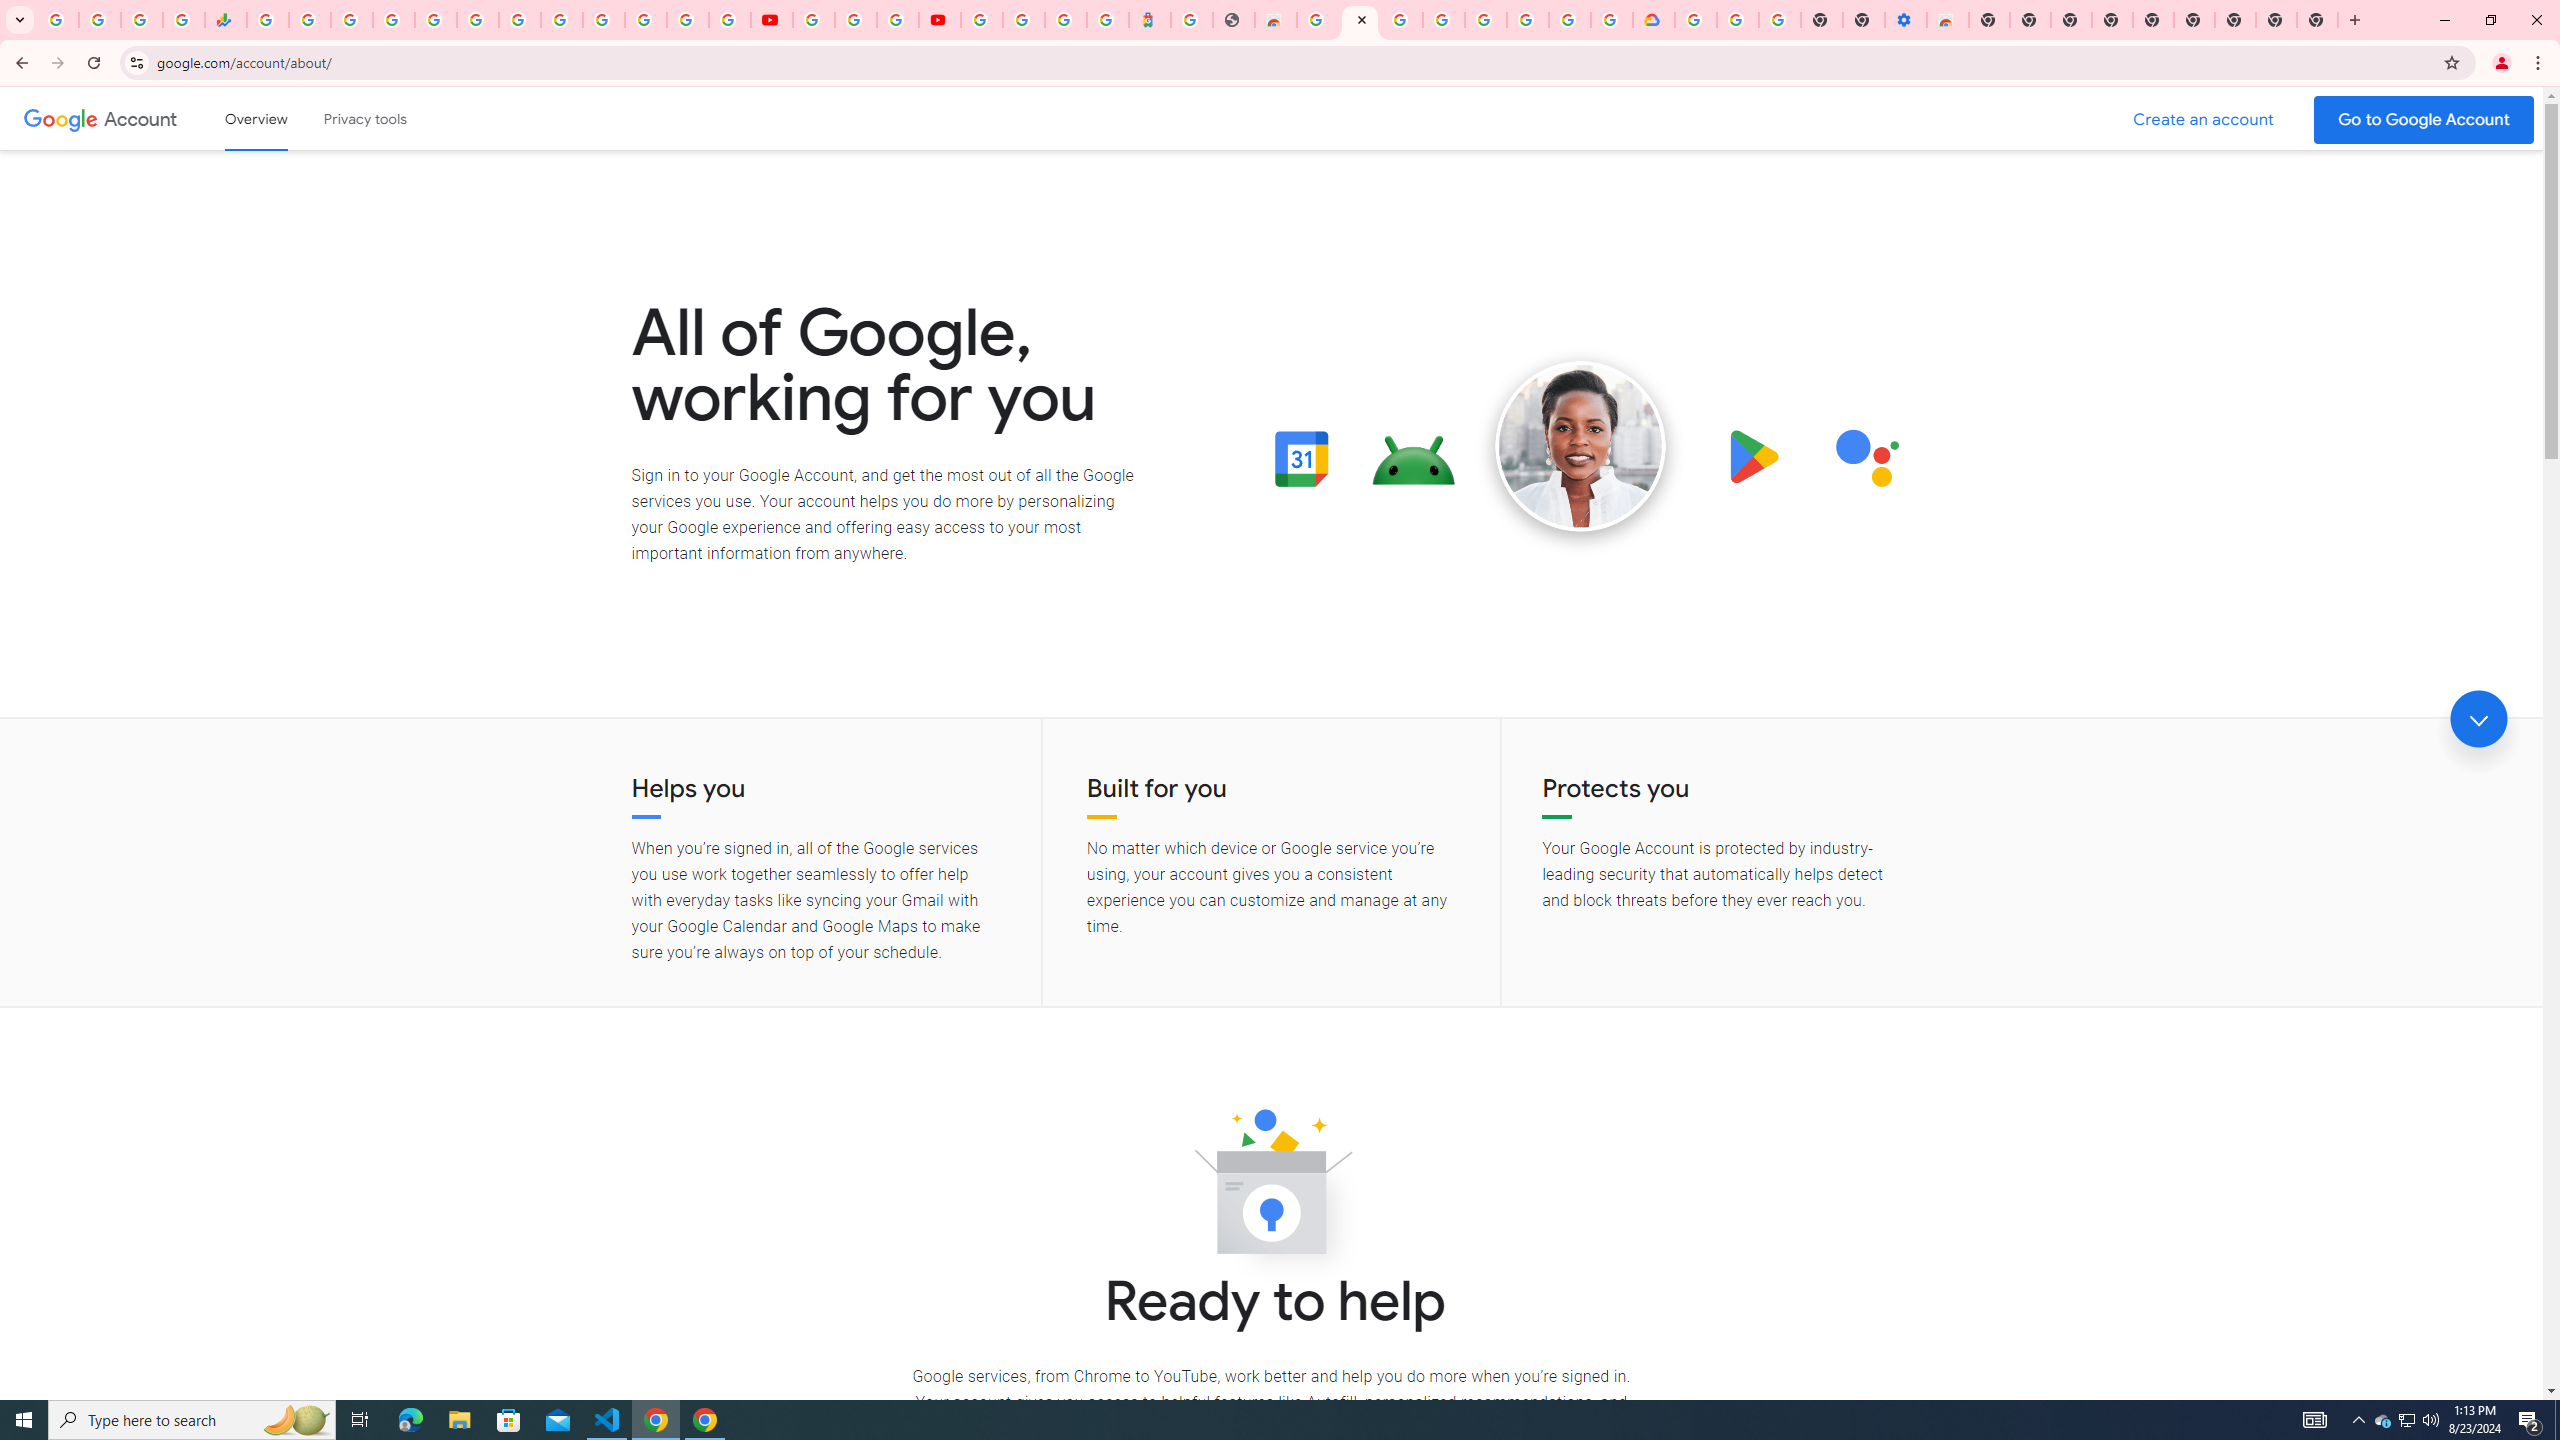  Describe the element at coordinates (364, 118) in the screenshot. I see `Privacy tools` at that location.